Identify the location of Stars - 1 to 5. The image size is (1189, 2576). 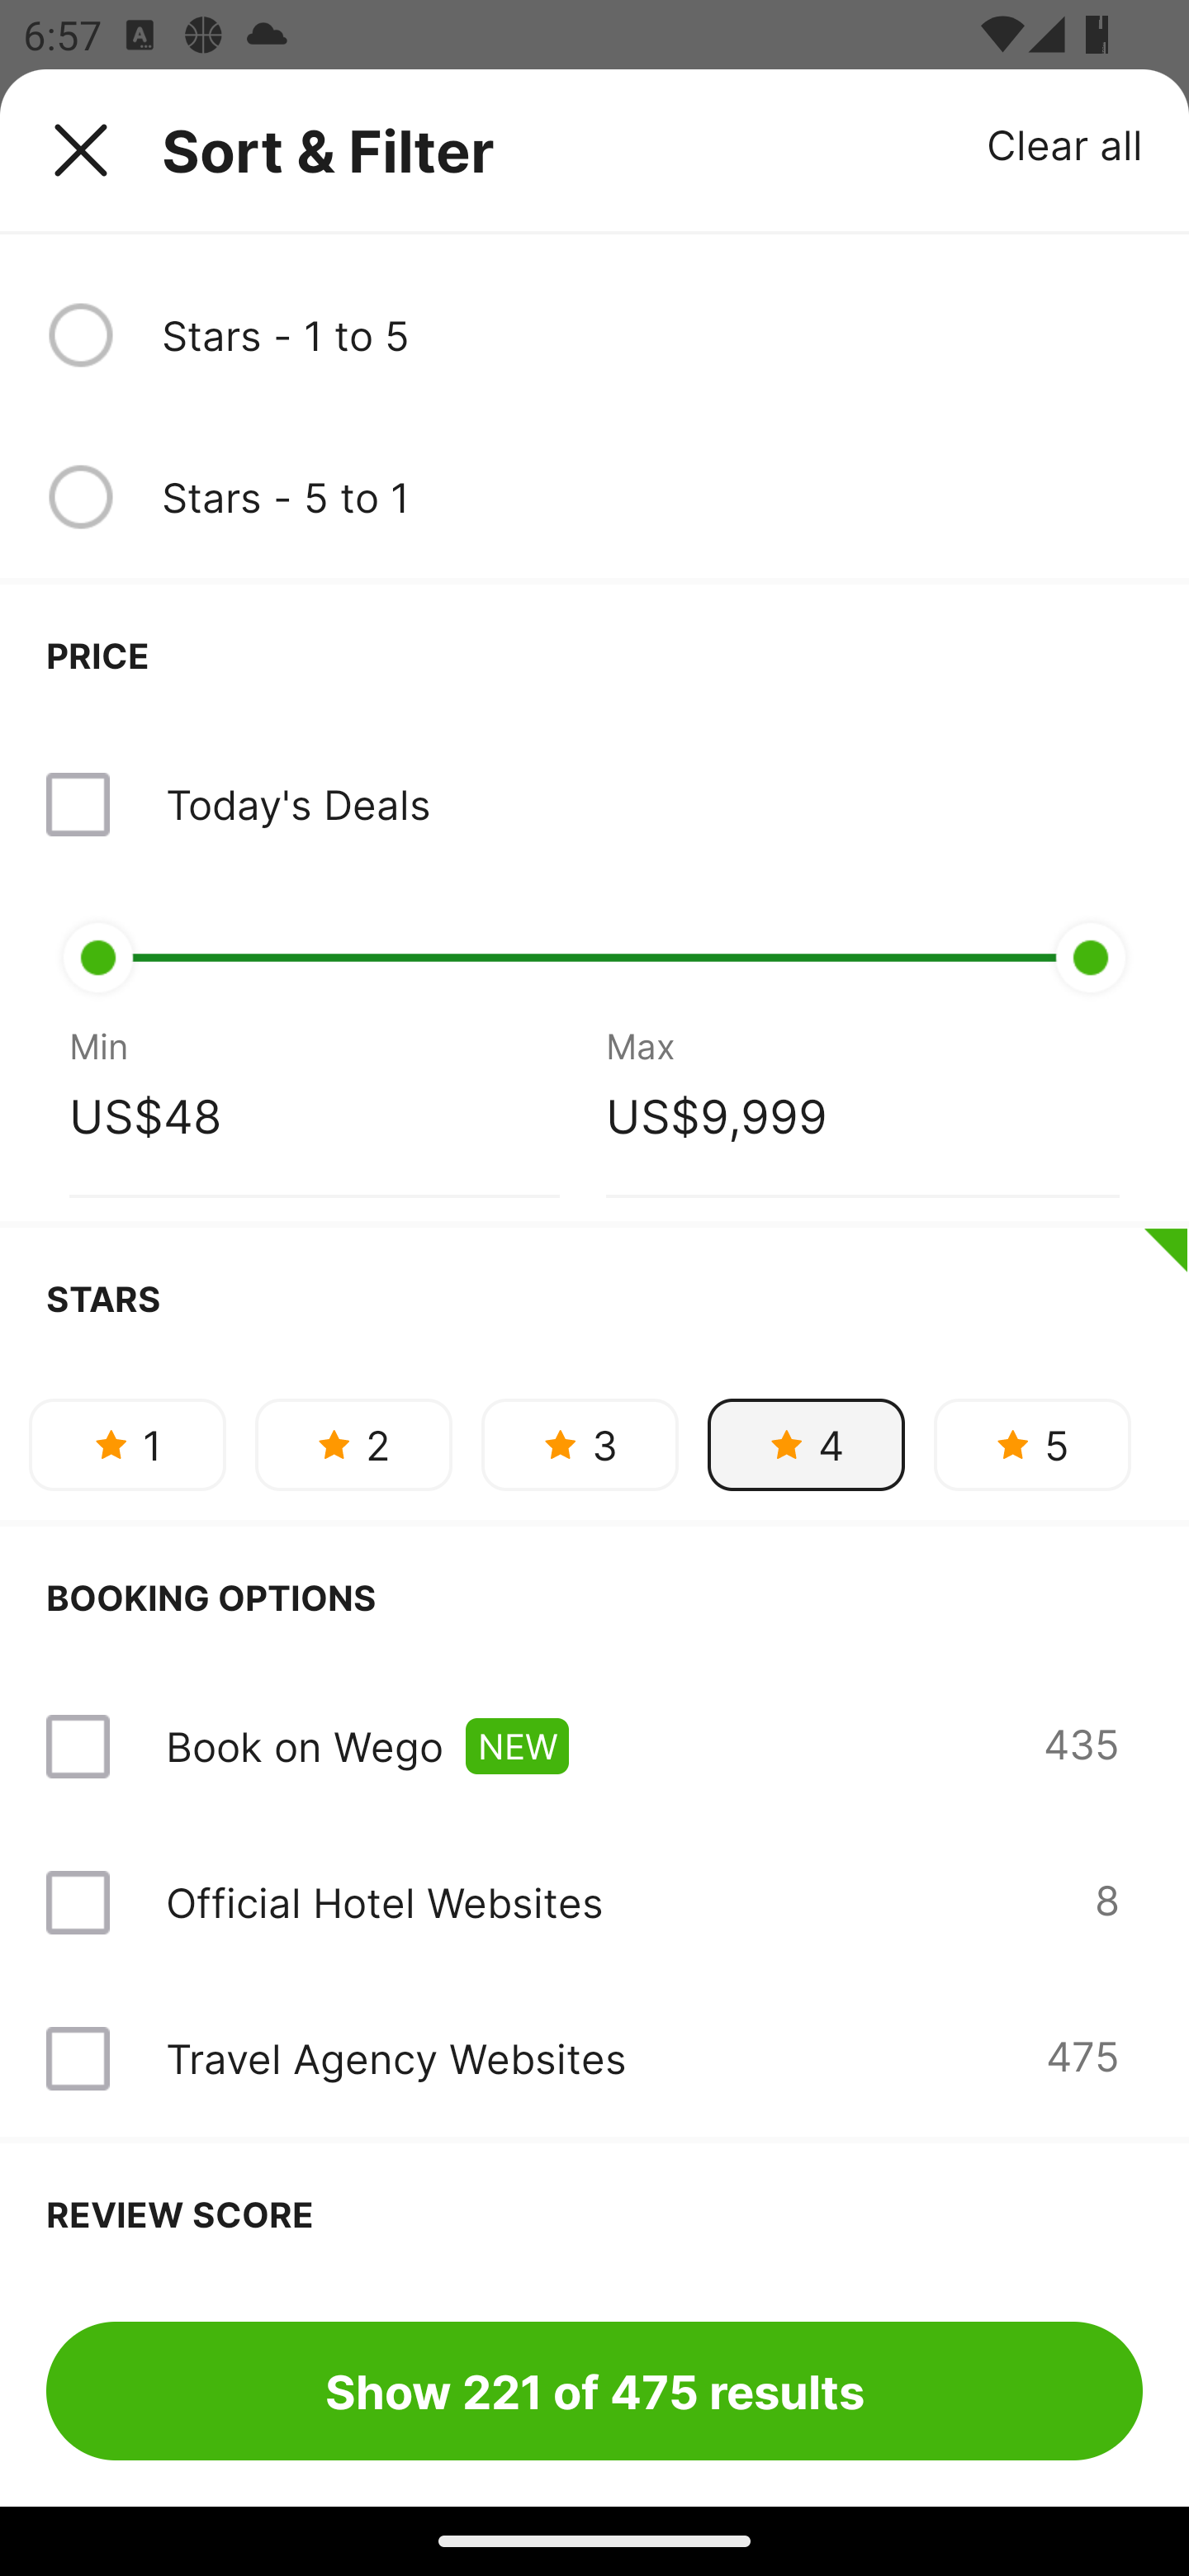
(651, 334).